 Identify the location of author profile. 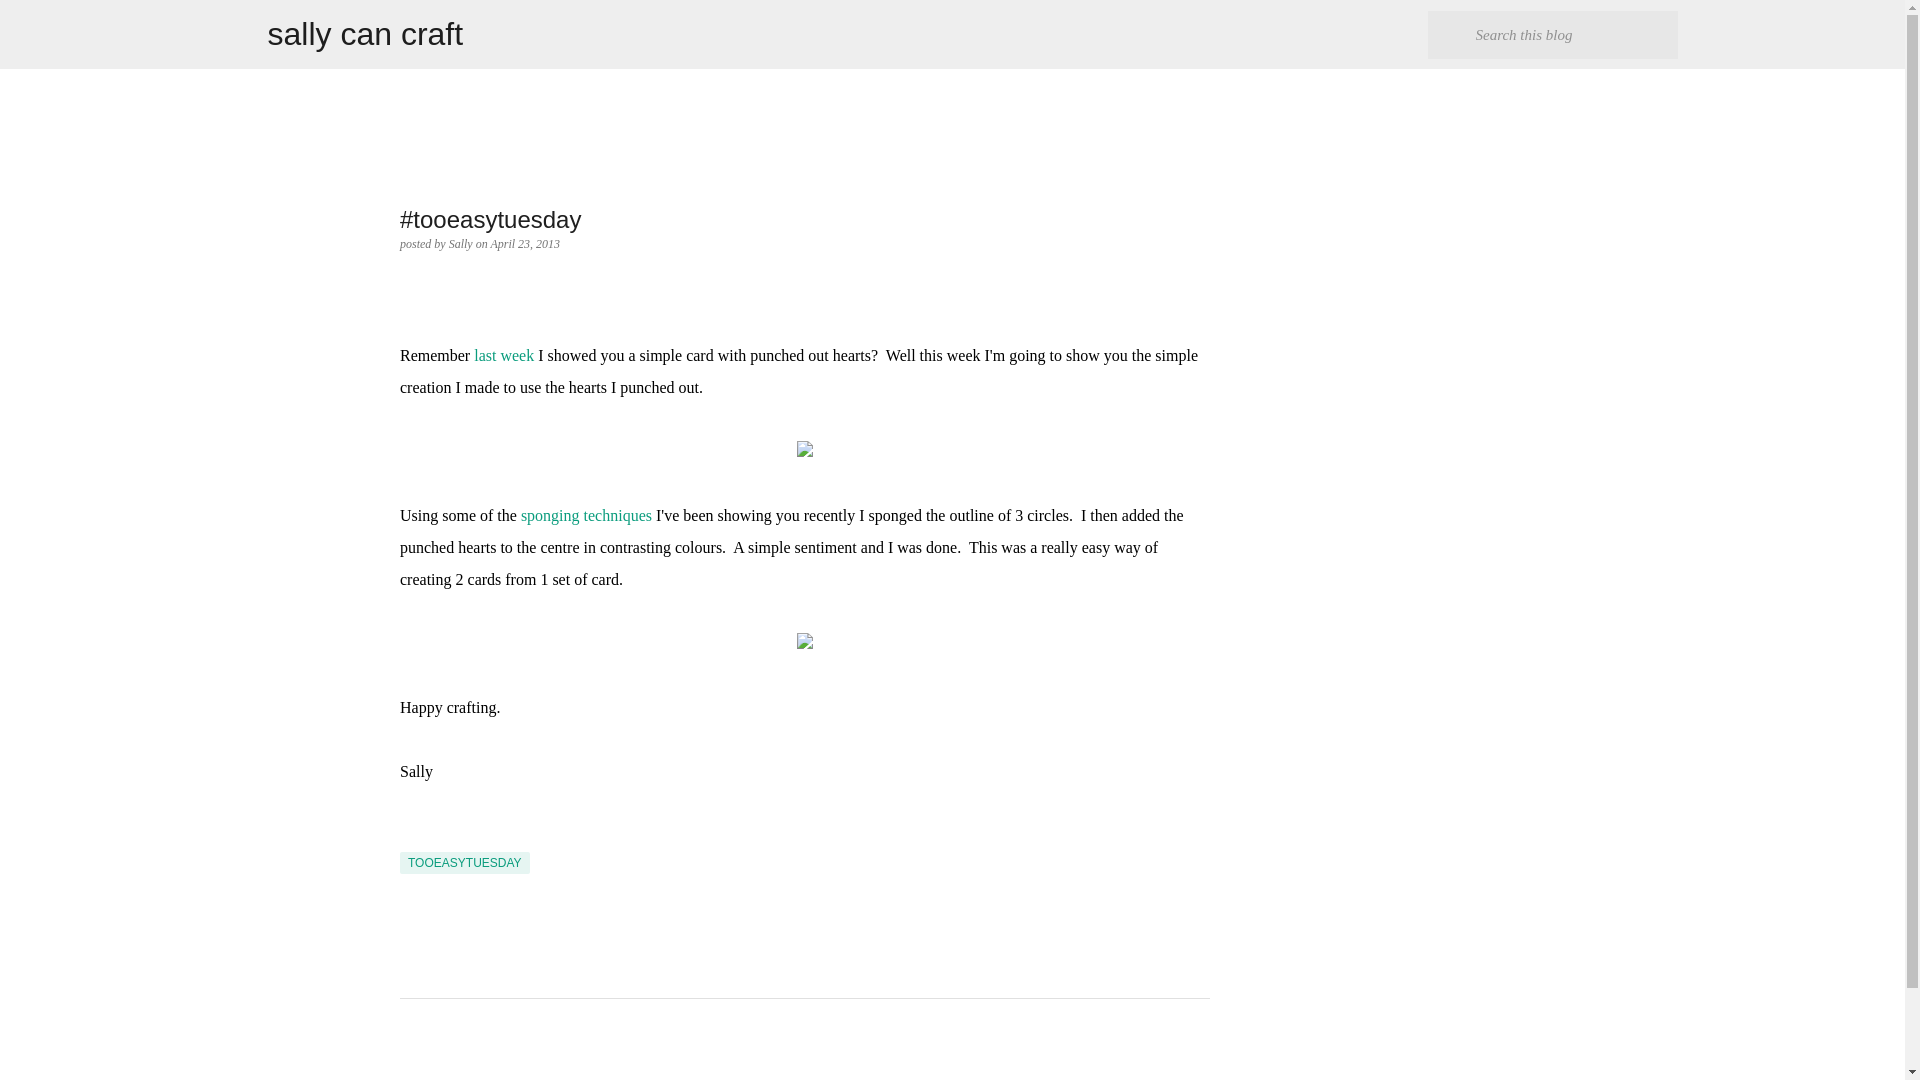
(462, 243).